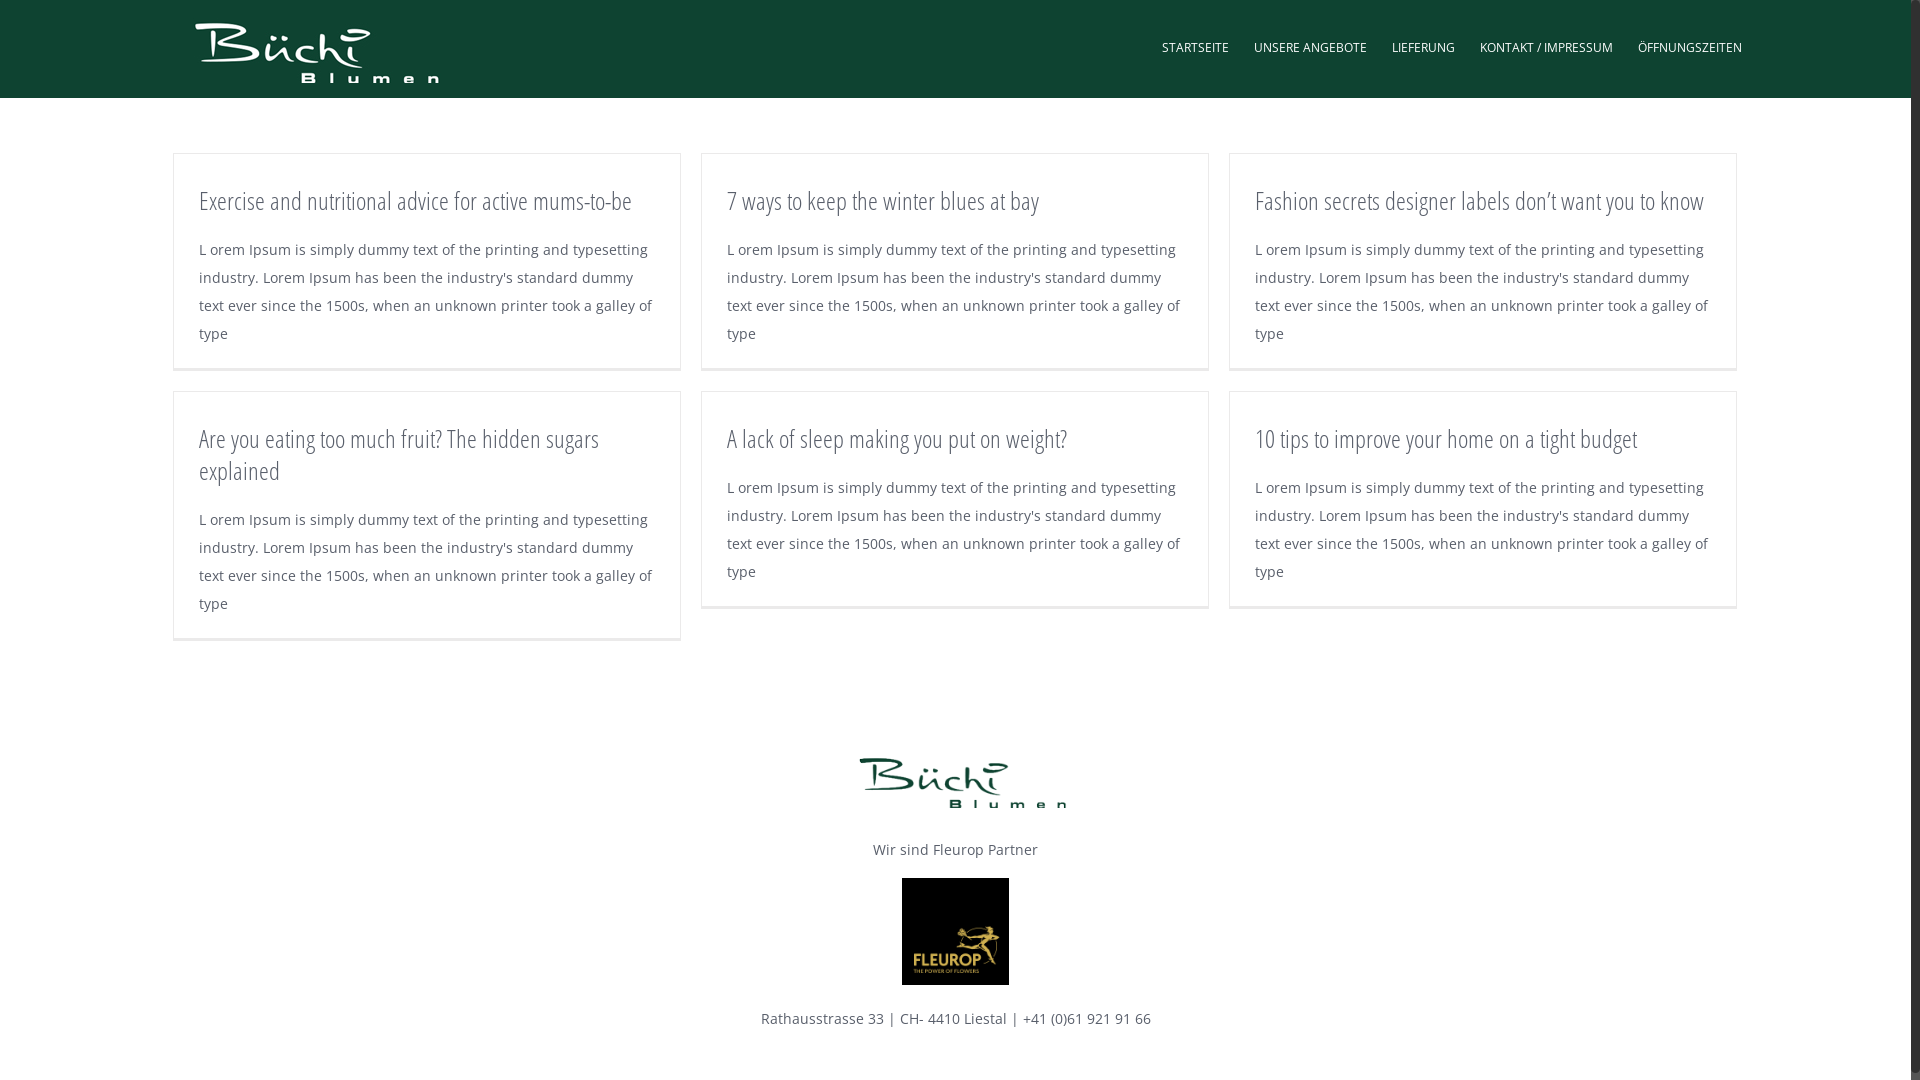 Image resolution: width=1920 pixels, height=1080 pixels. What do you see at coordinates (416, 200) in the screenshot?
I see `Exercise and nutritional advice for active mums-to-be` at bounding box center [416, 200].